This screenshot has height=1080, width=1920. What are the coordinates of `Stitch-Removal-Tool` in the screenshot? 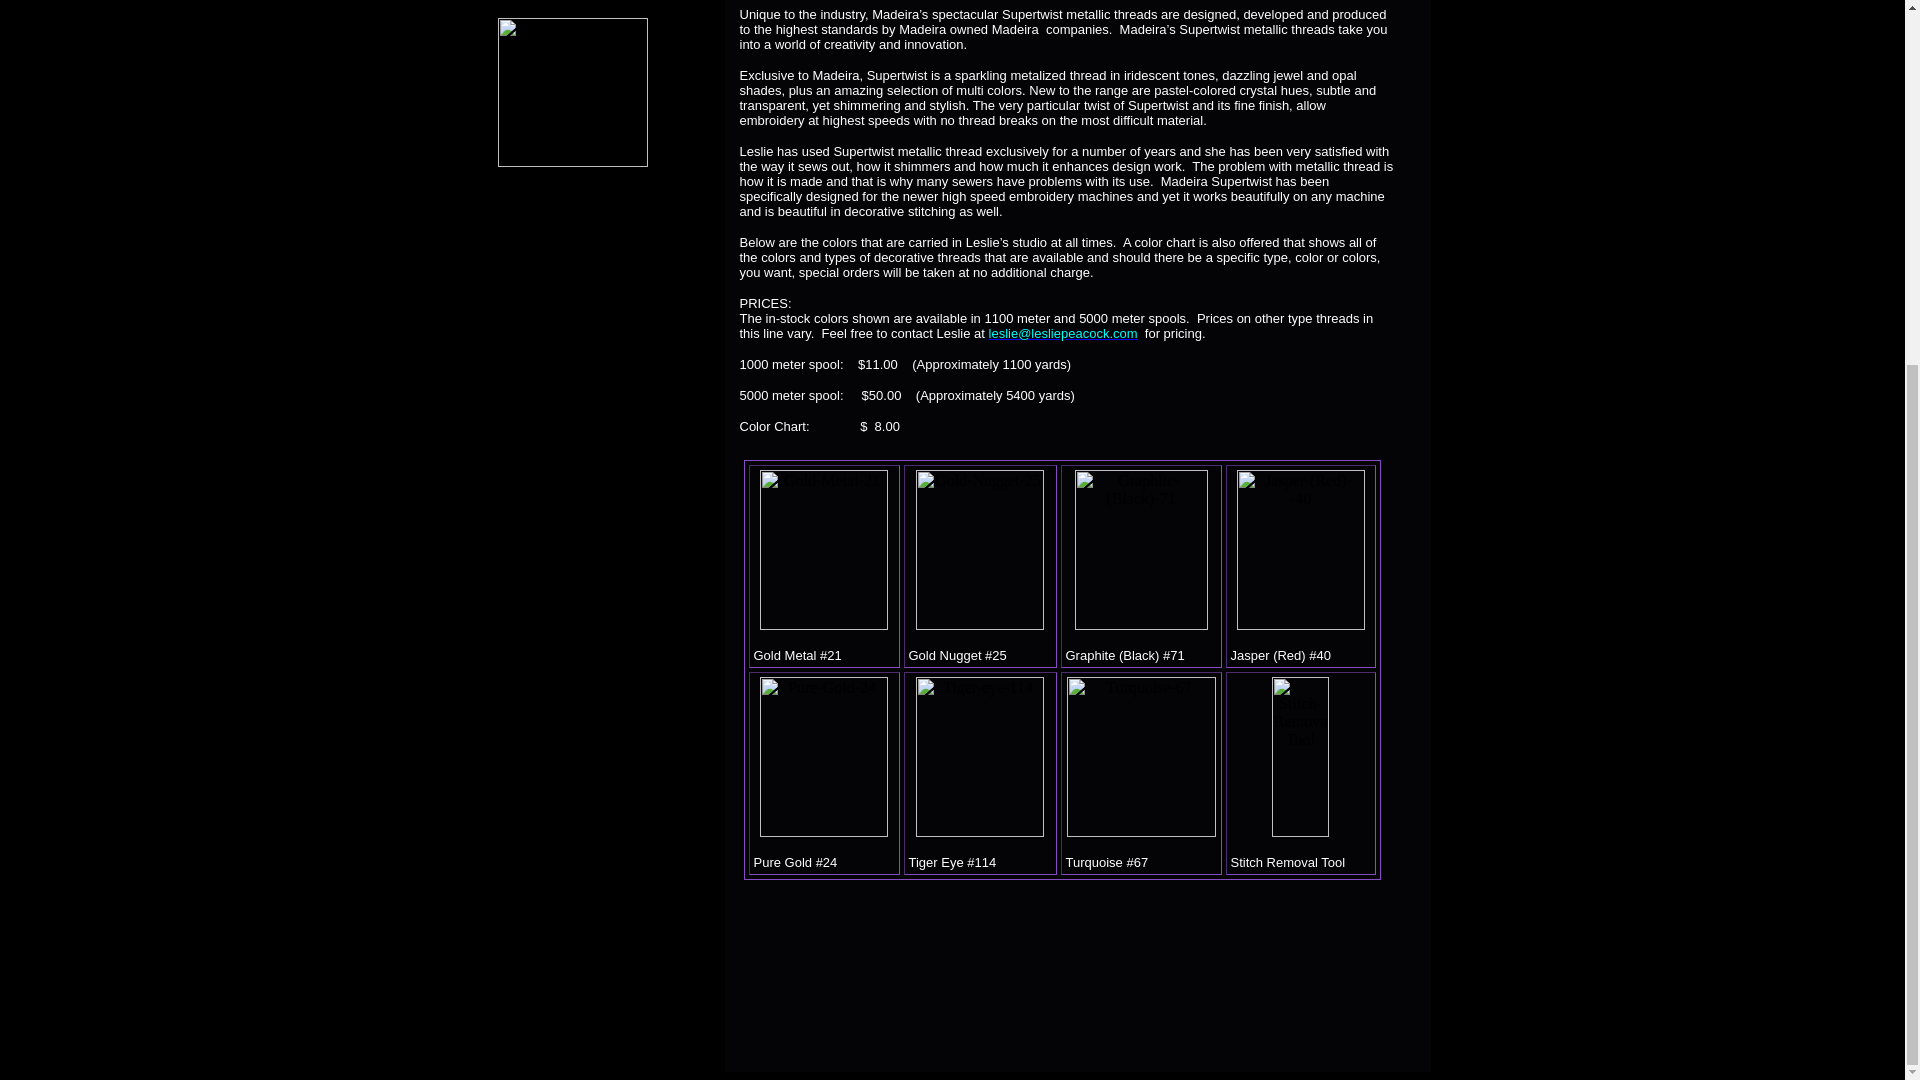 It's located at (1300, 757).